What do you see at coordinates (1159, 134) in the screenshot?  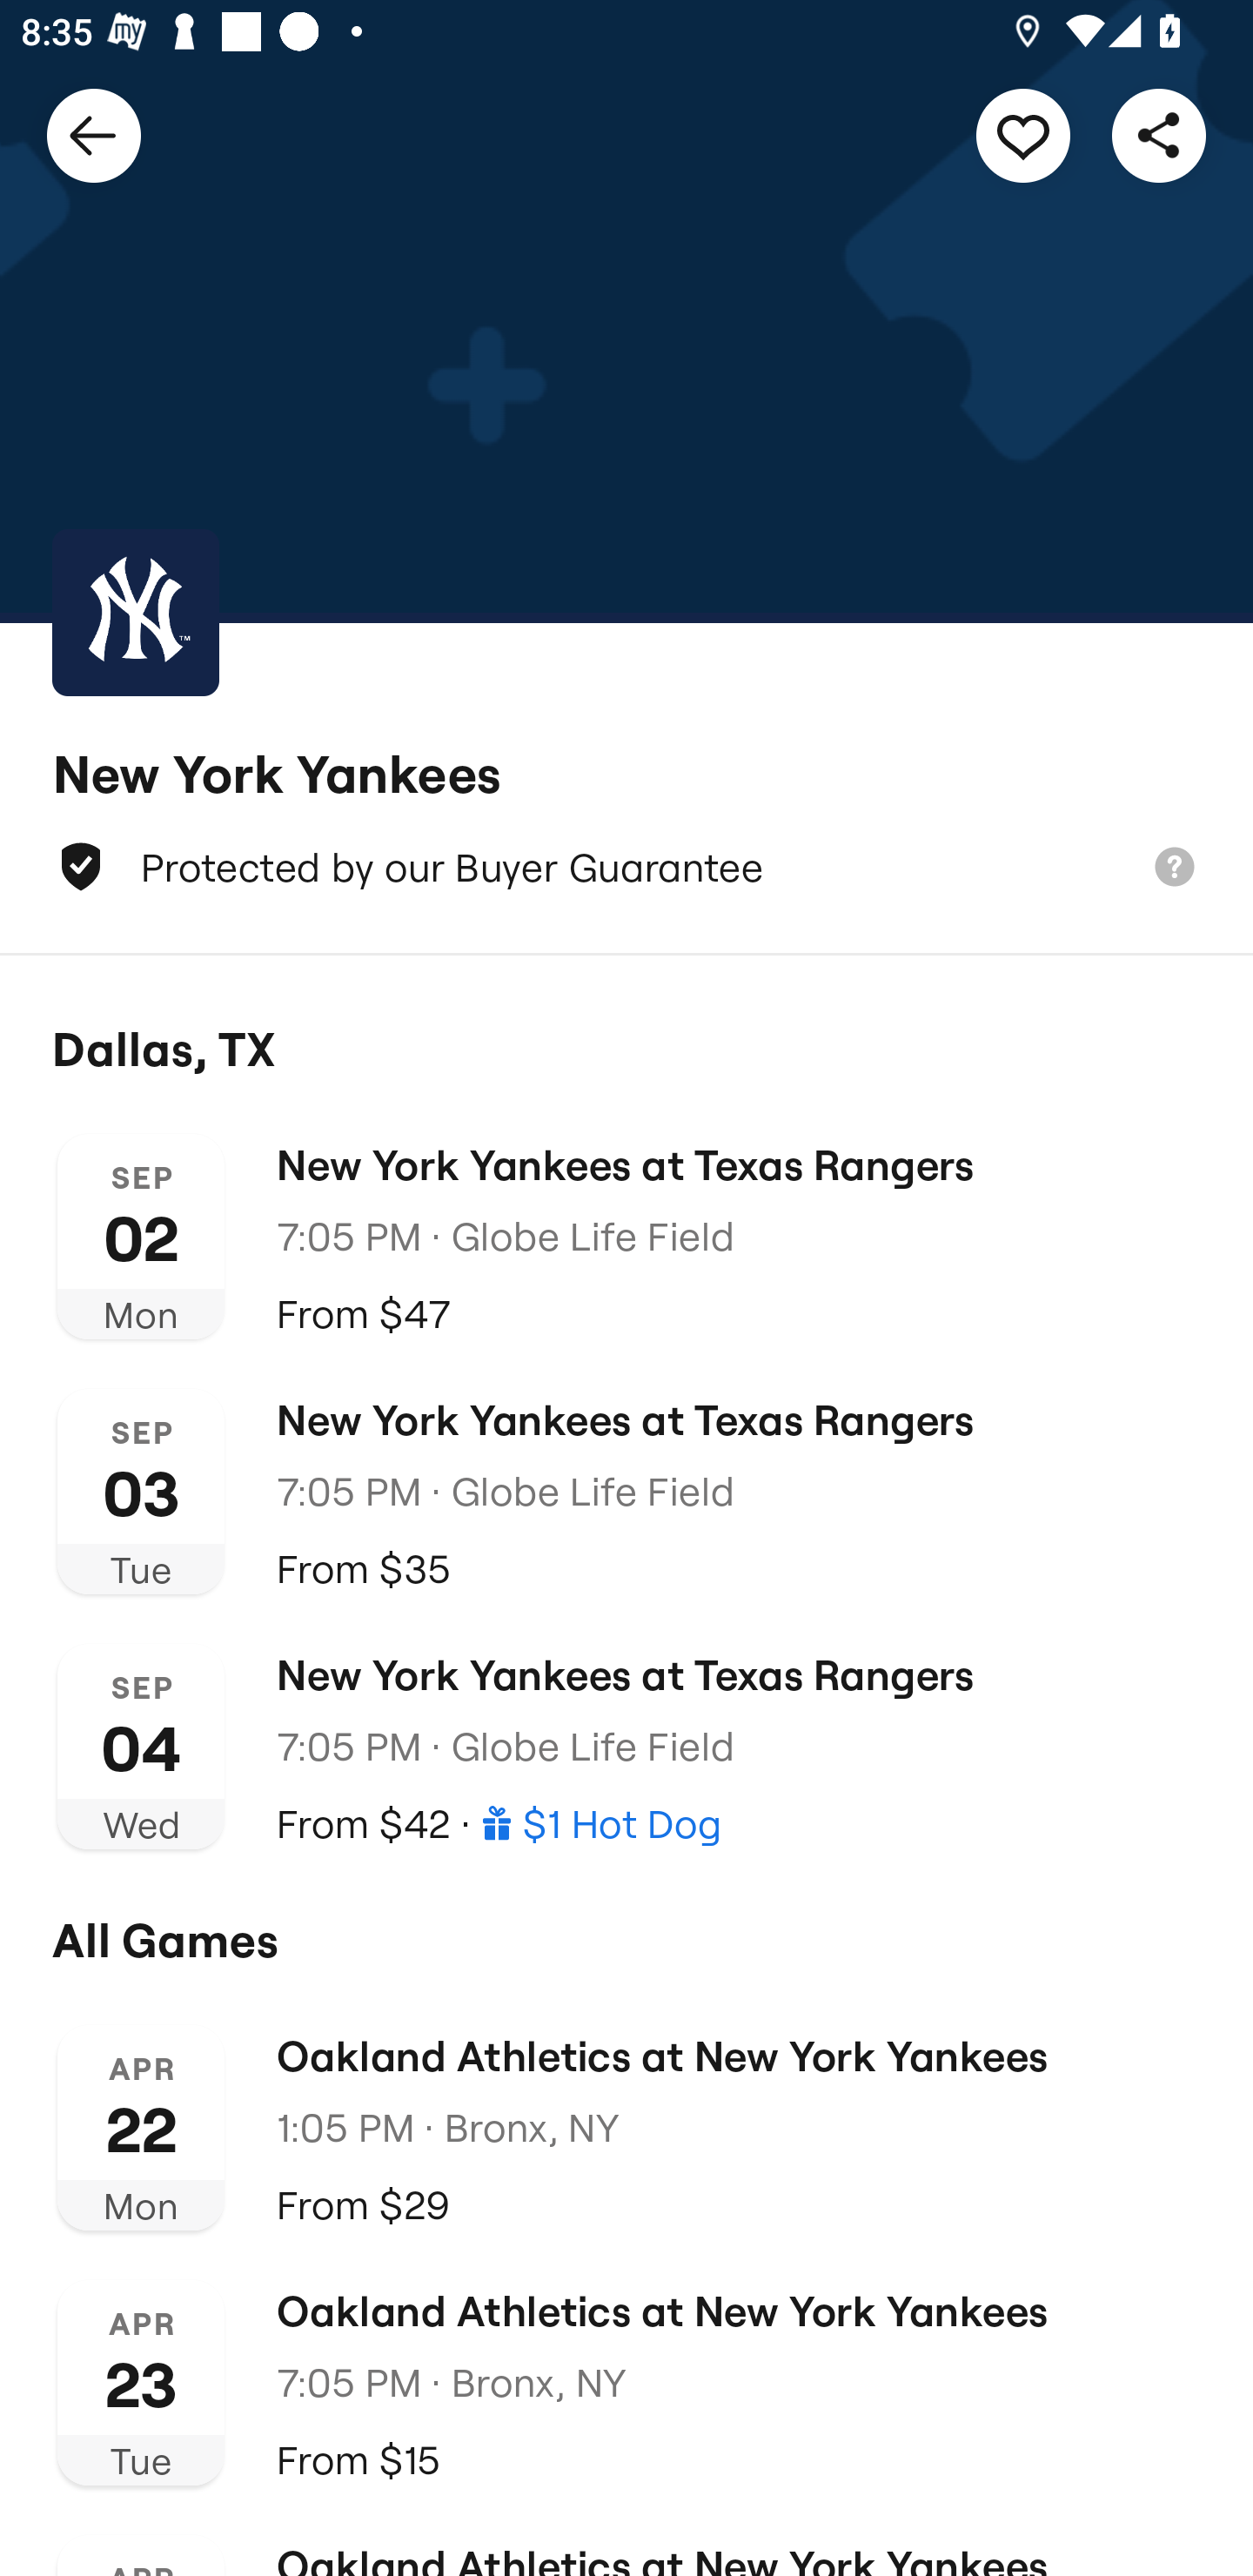 I see `Share this performer` at bounding box center [1159, 134].